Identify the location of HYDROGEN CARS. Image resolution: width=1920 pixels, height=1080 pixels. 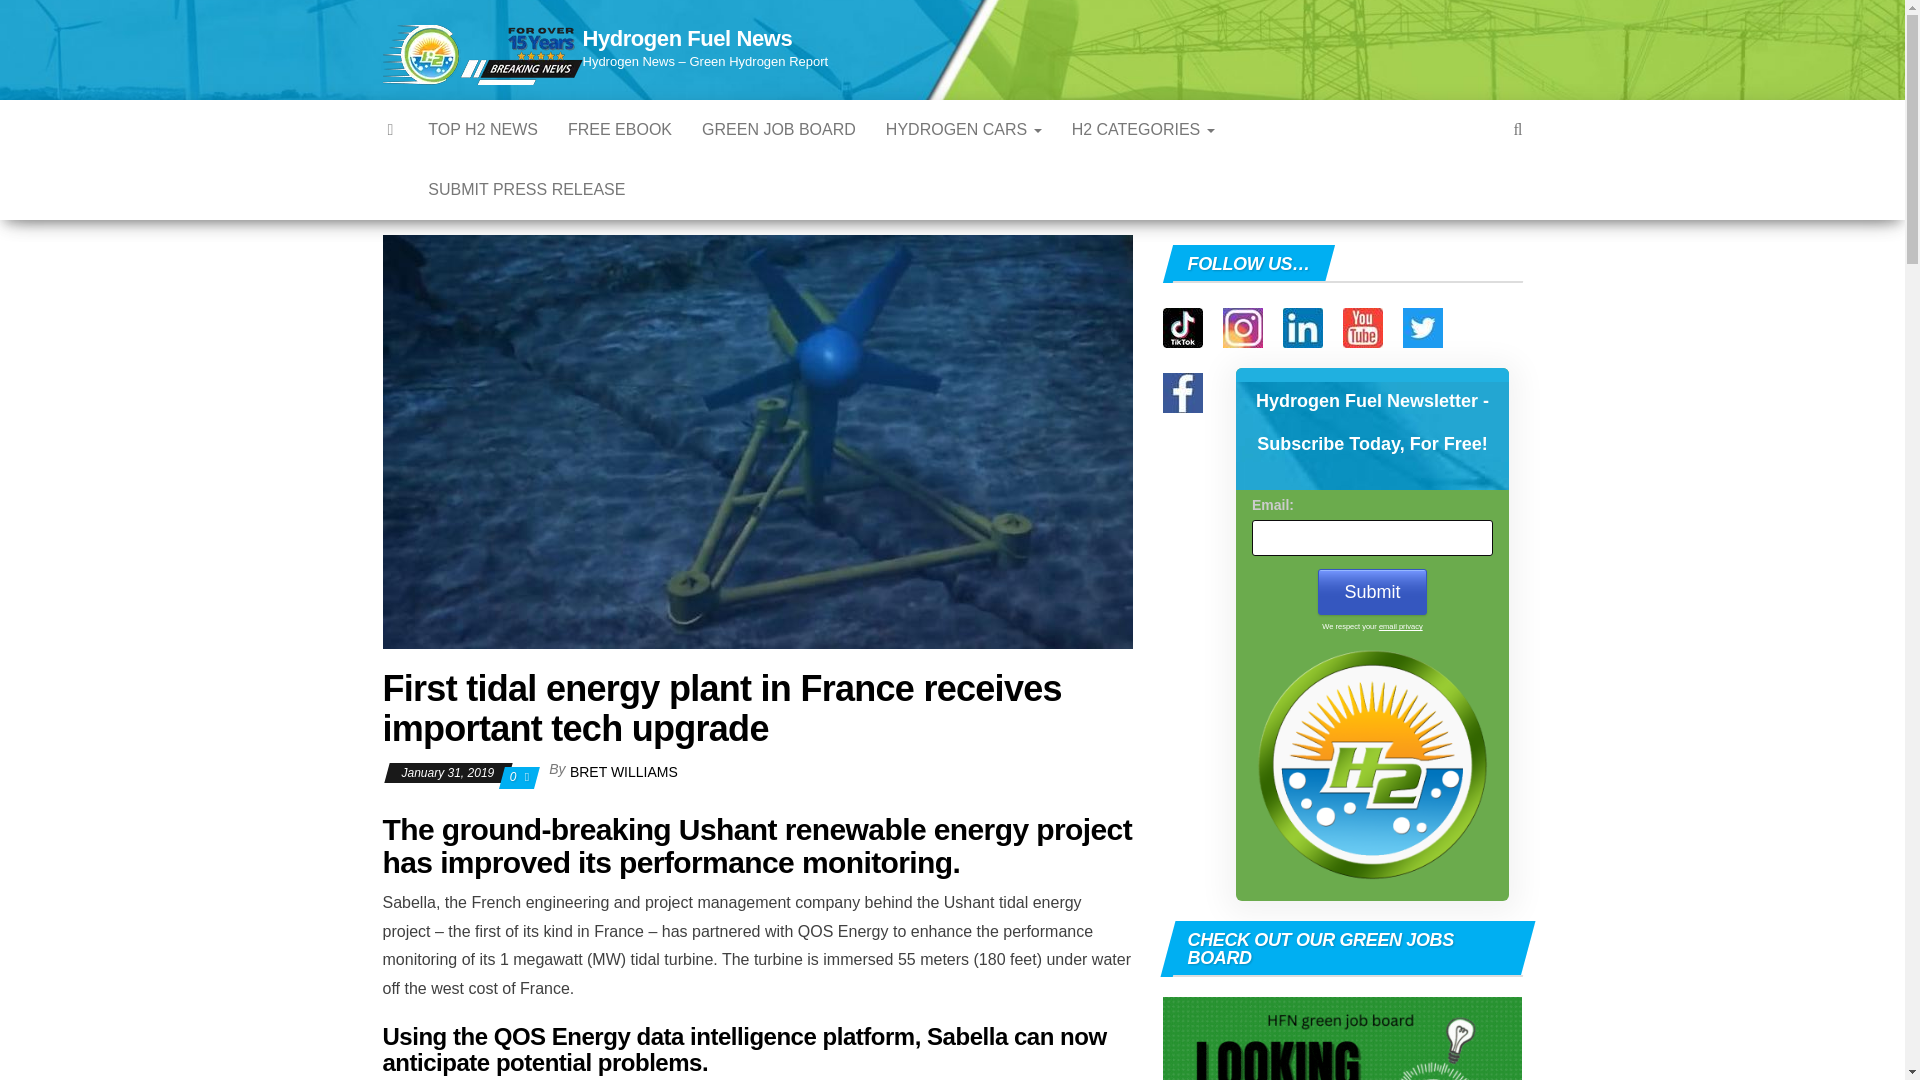
(964, 130).